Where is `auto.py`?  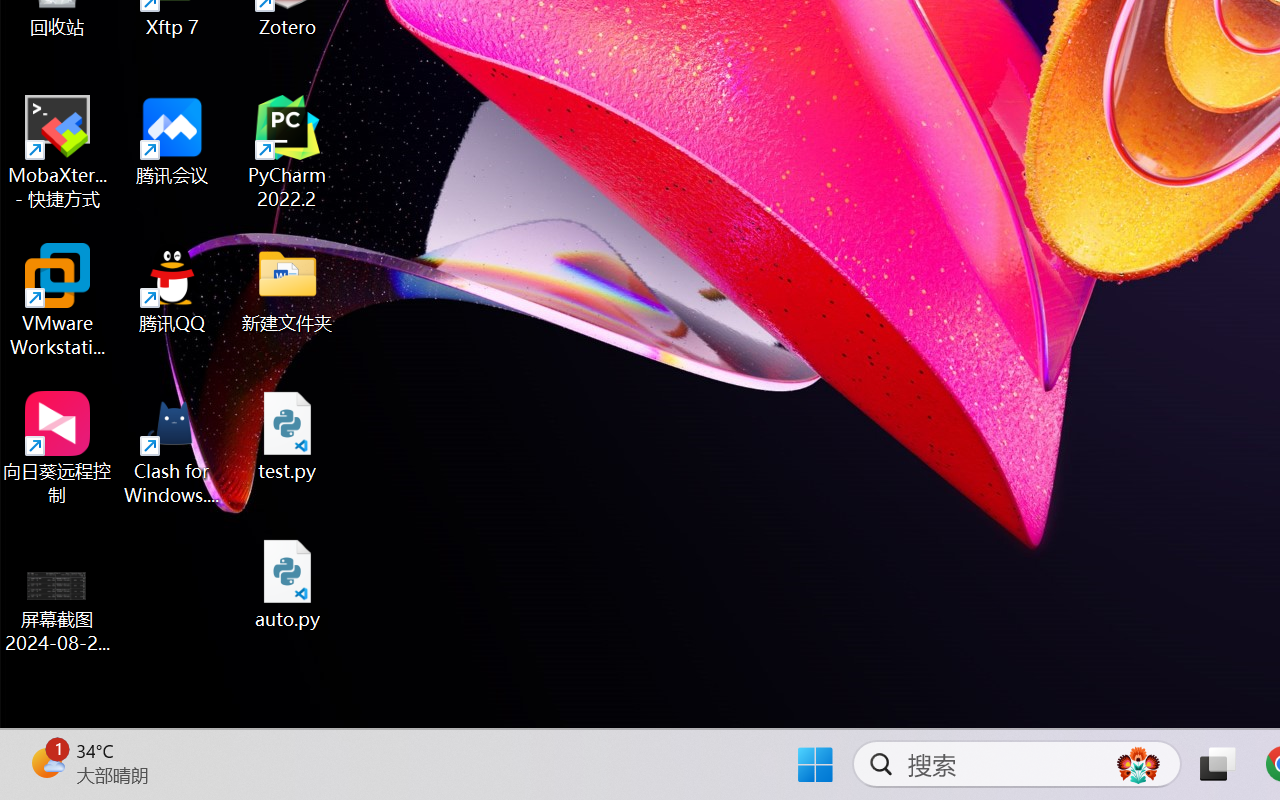 auto.py is located at coordinates (288, 584).